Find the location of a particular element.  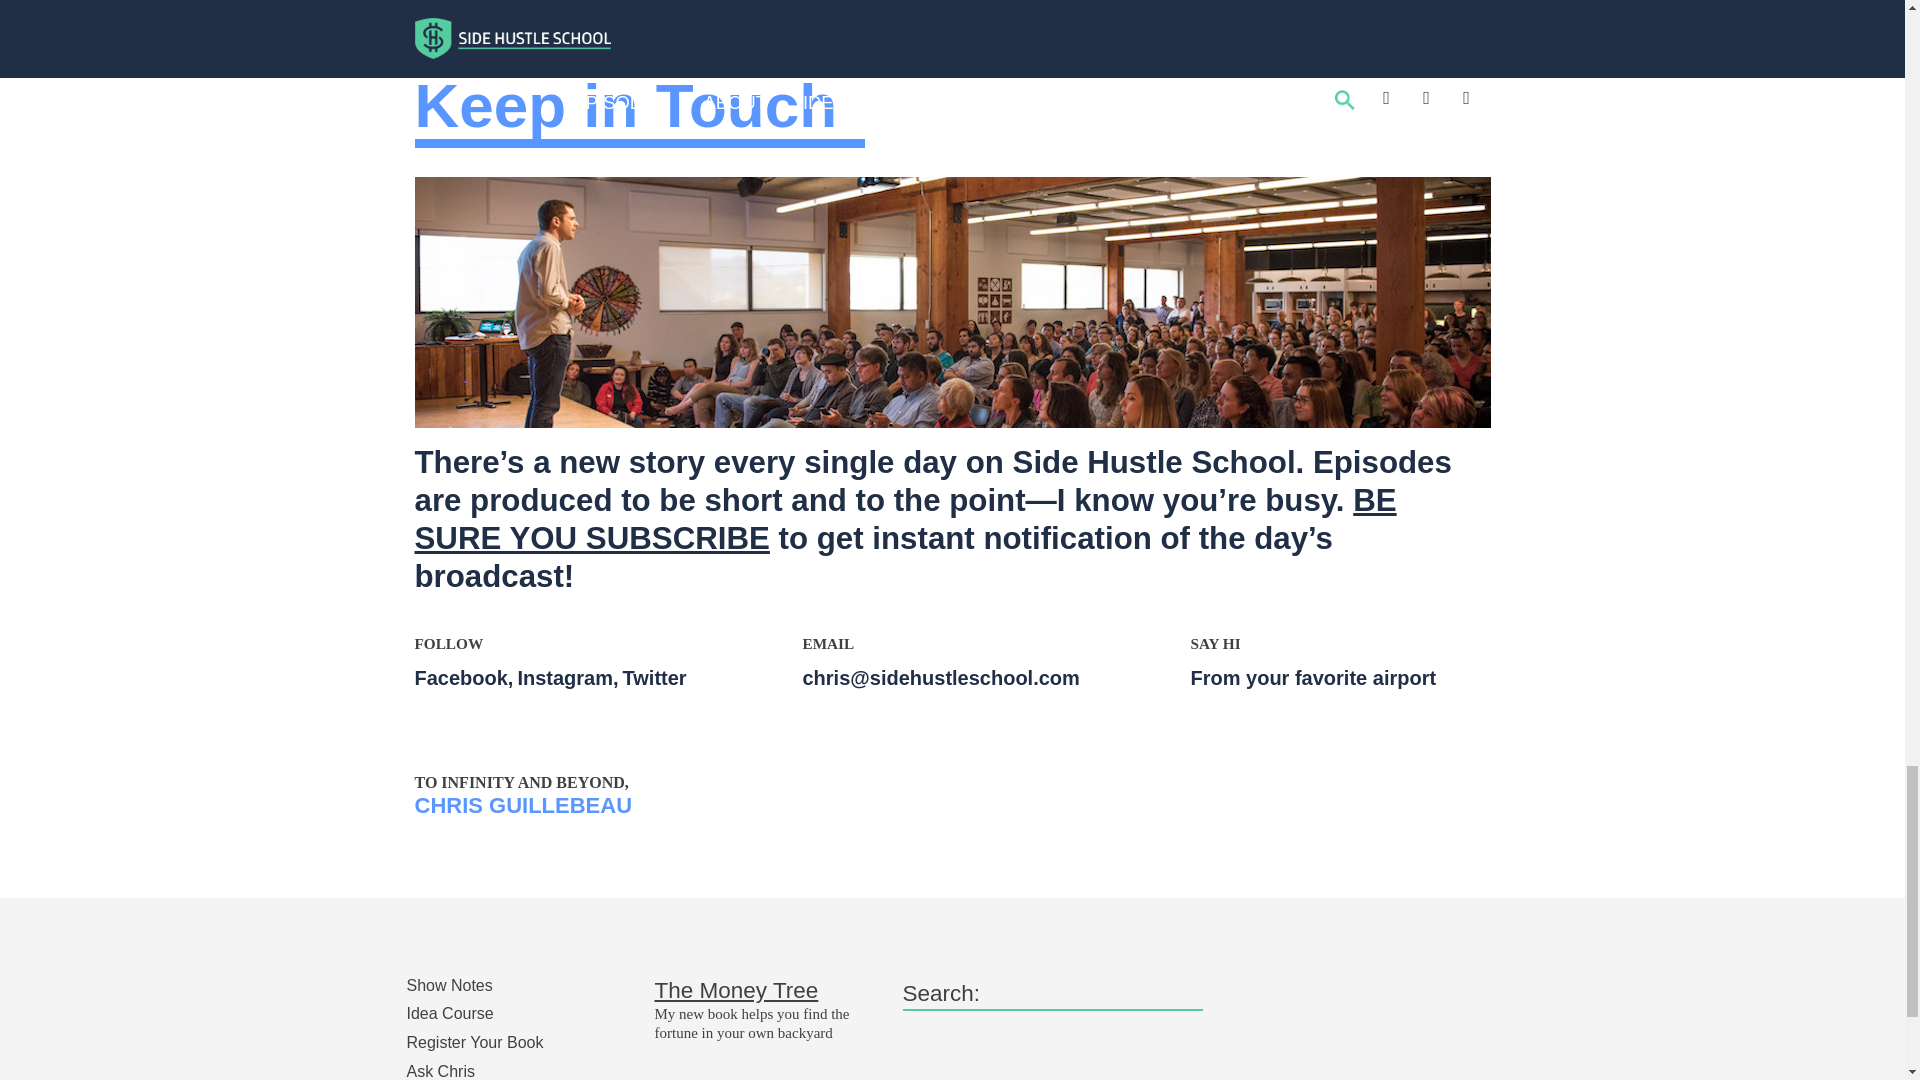

Register Your Book is located at coordinates (474, 1042).